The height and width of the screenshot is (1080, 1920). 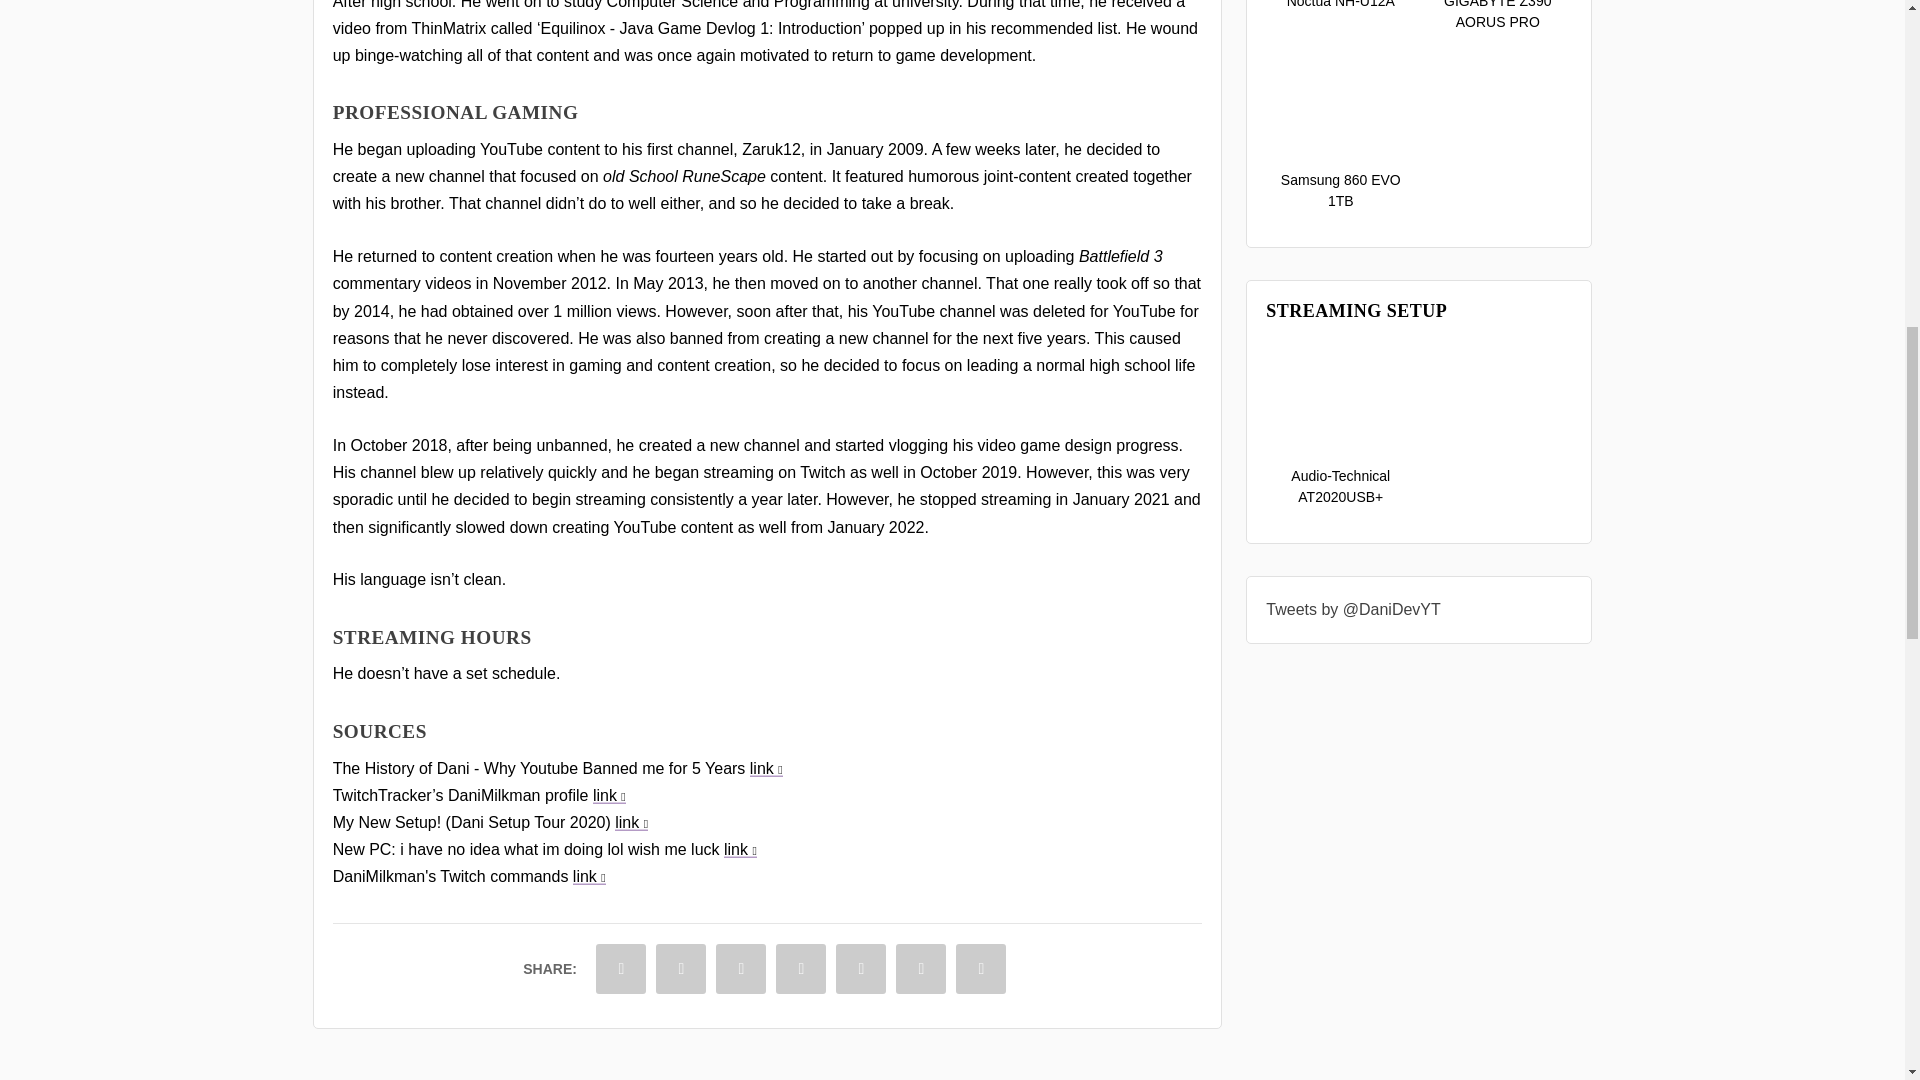 I want to click on Share "DaniMilkman" via Pinterest, so click(x=801, y=968).